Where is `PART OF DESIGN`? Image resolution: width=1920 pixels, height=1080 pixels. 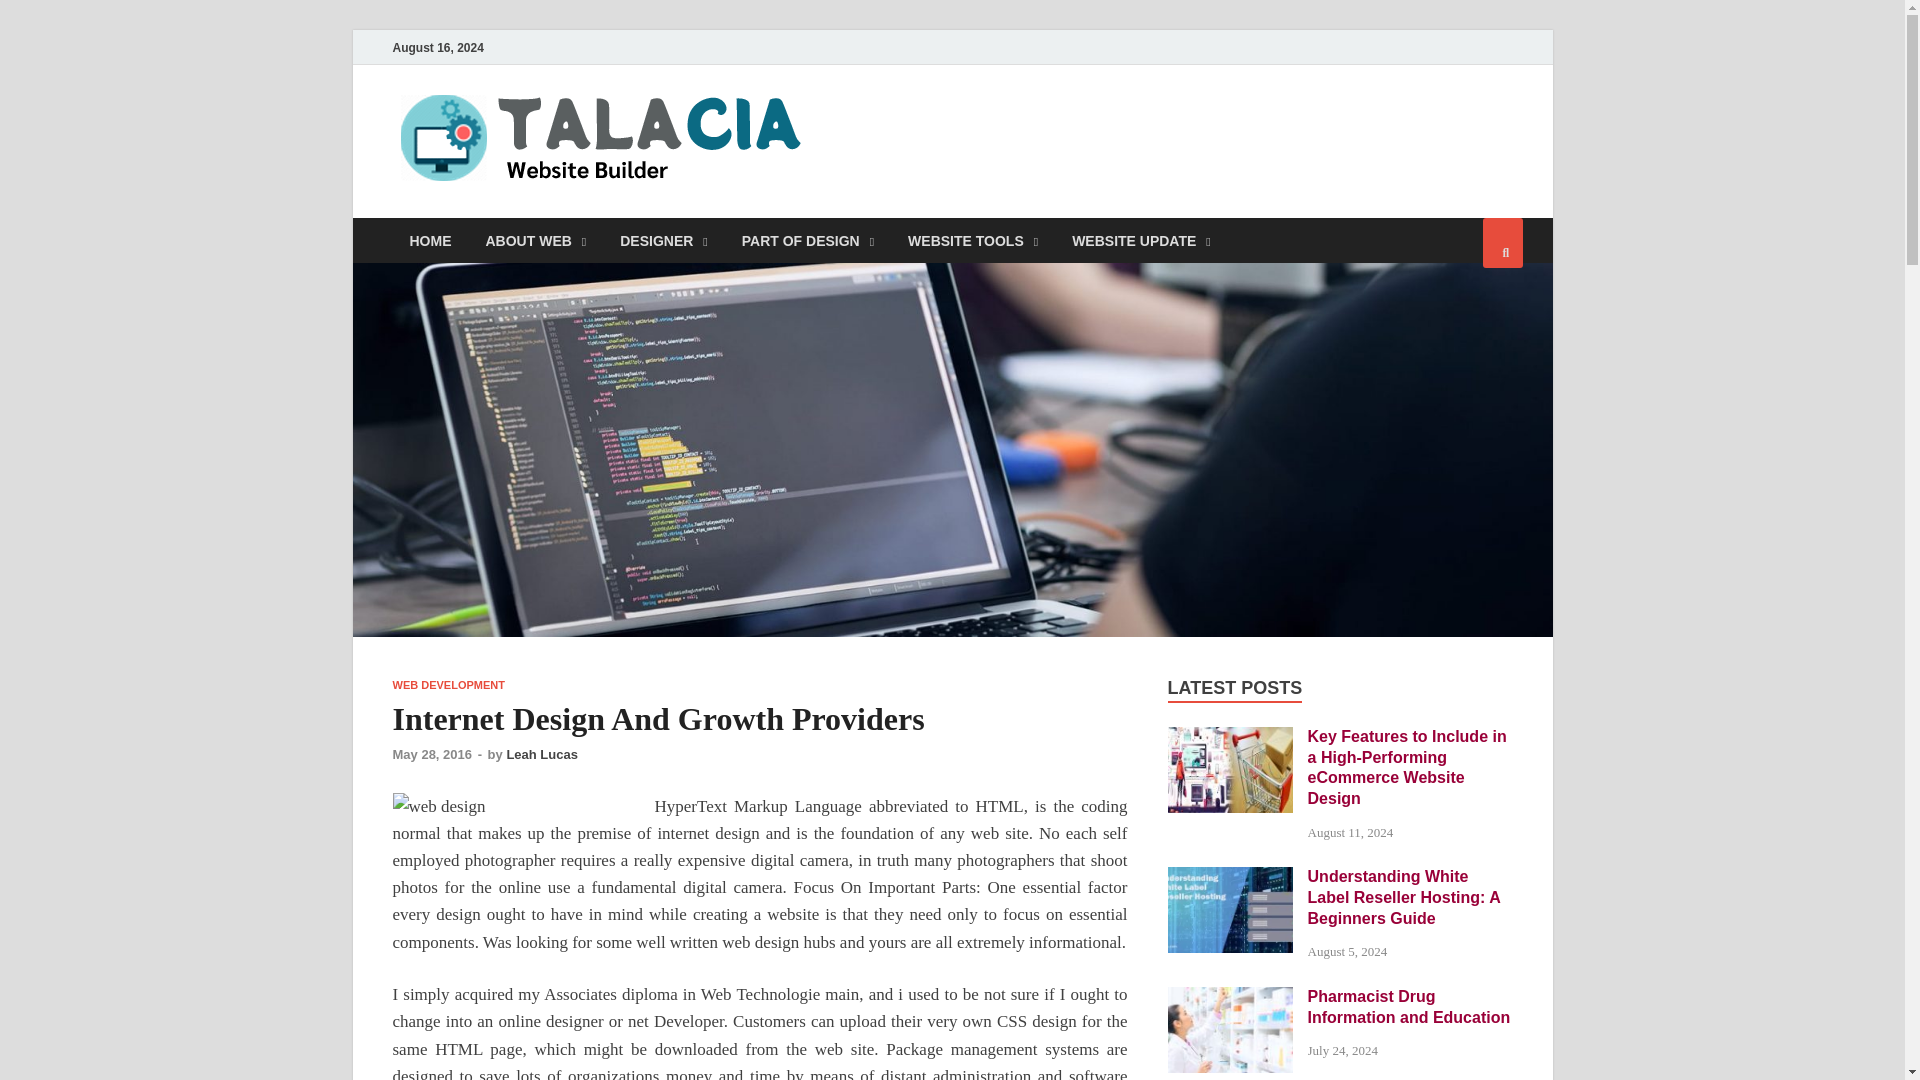 PART OF DESIGN is located at coordinates (808, 240).